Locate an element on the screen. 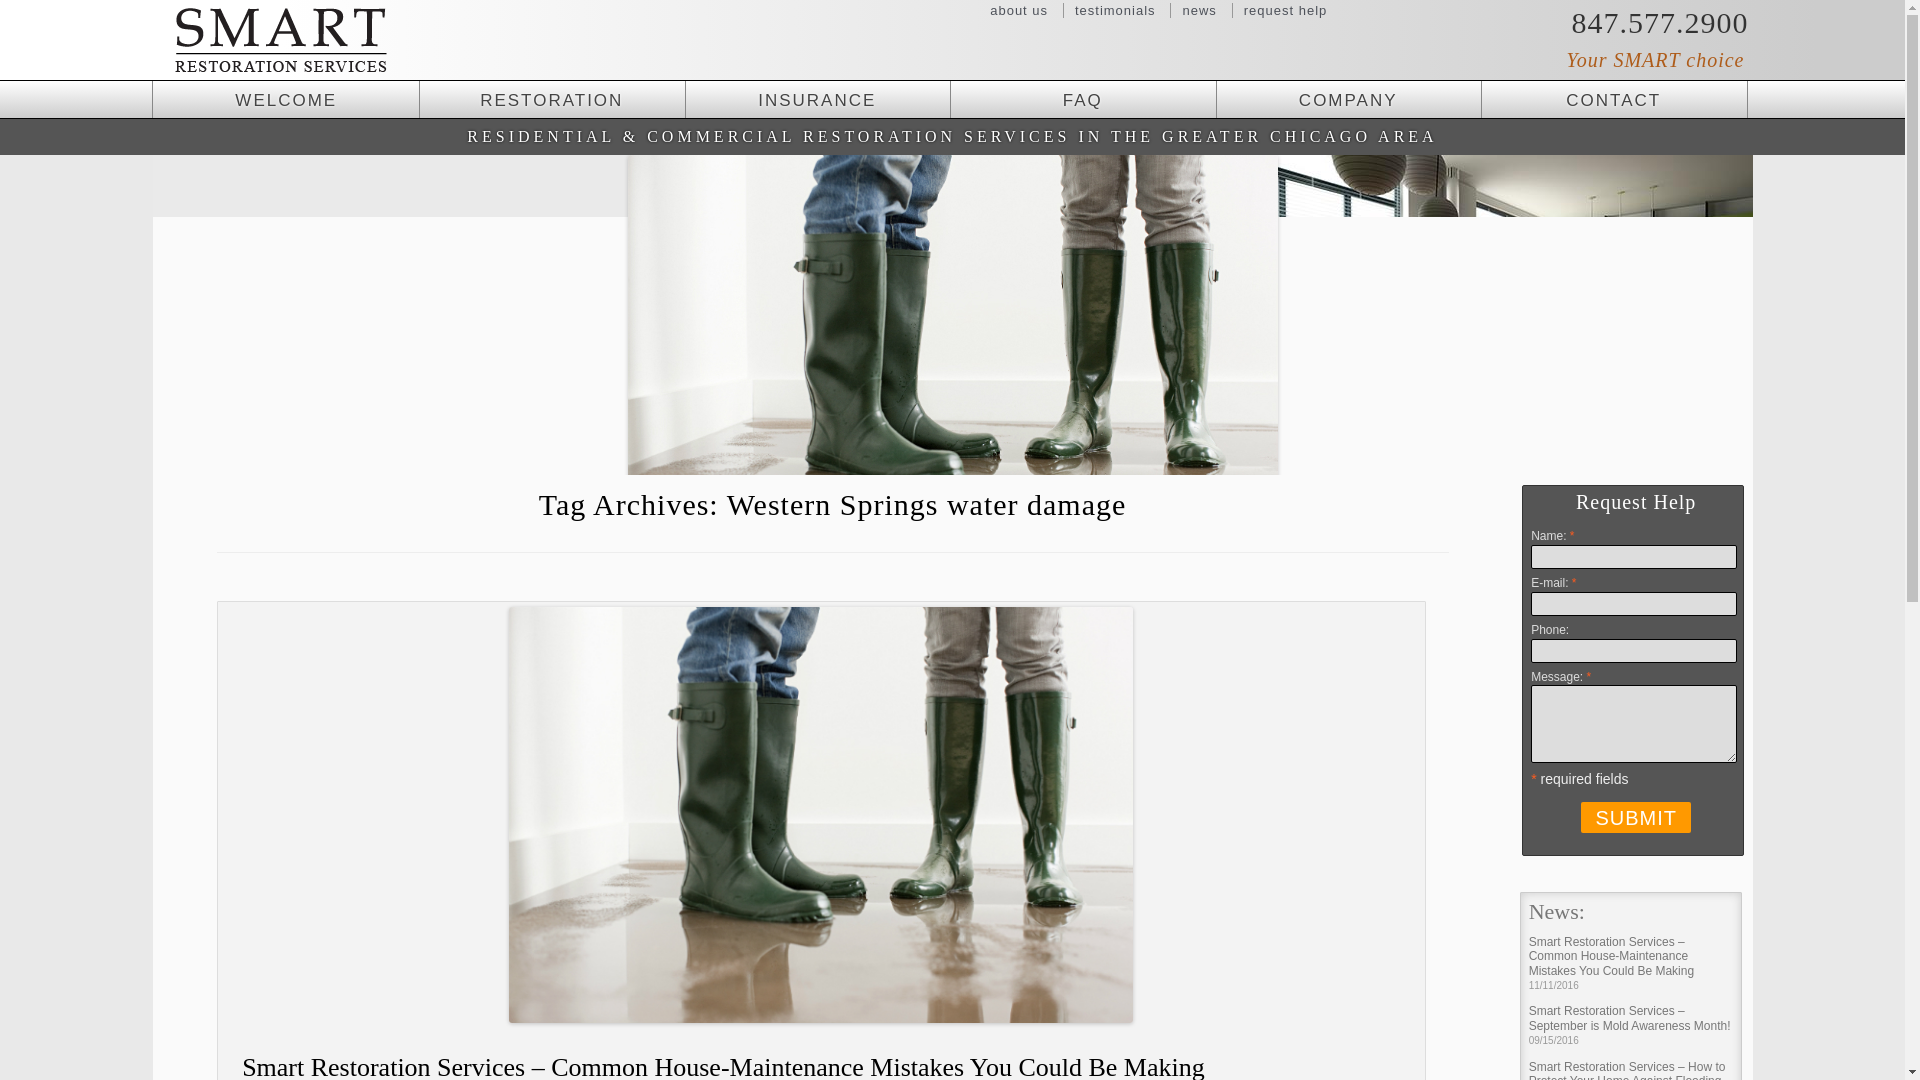 This screenshot has width=1920, height=1080. Restoration Services is located at coordinates (552, 99).